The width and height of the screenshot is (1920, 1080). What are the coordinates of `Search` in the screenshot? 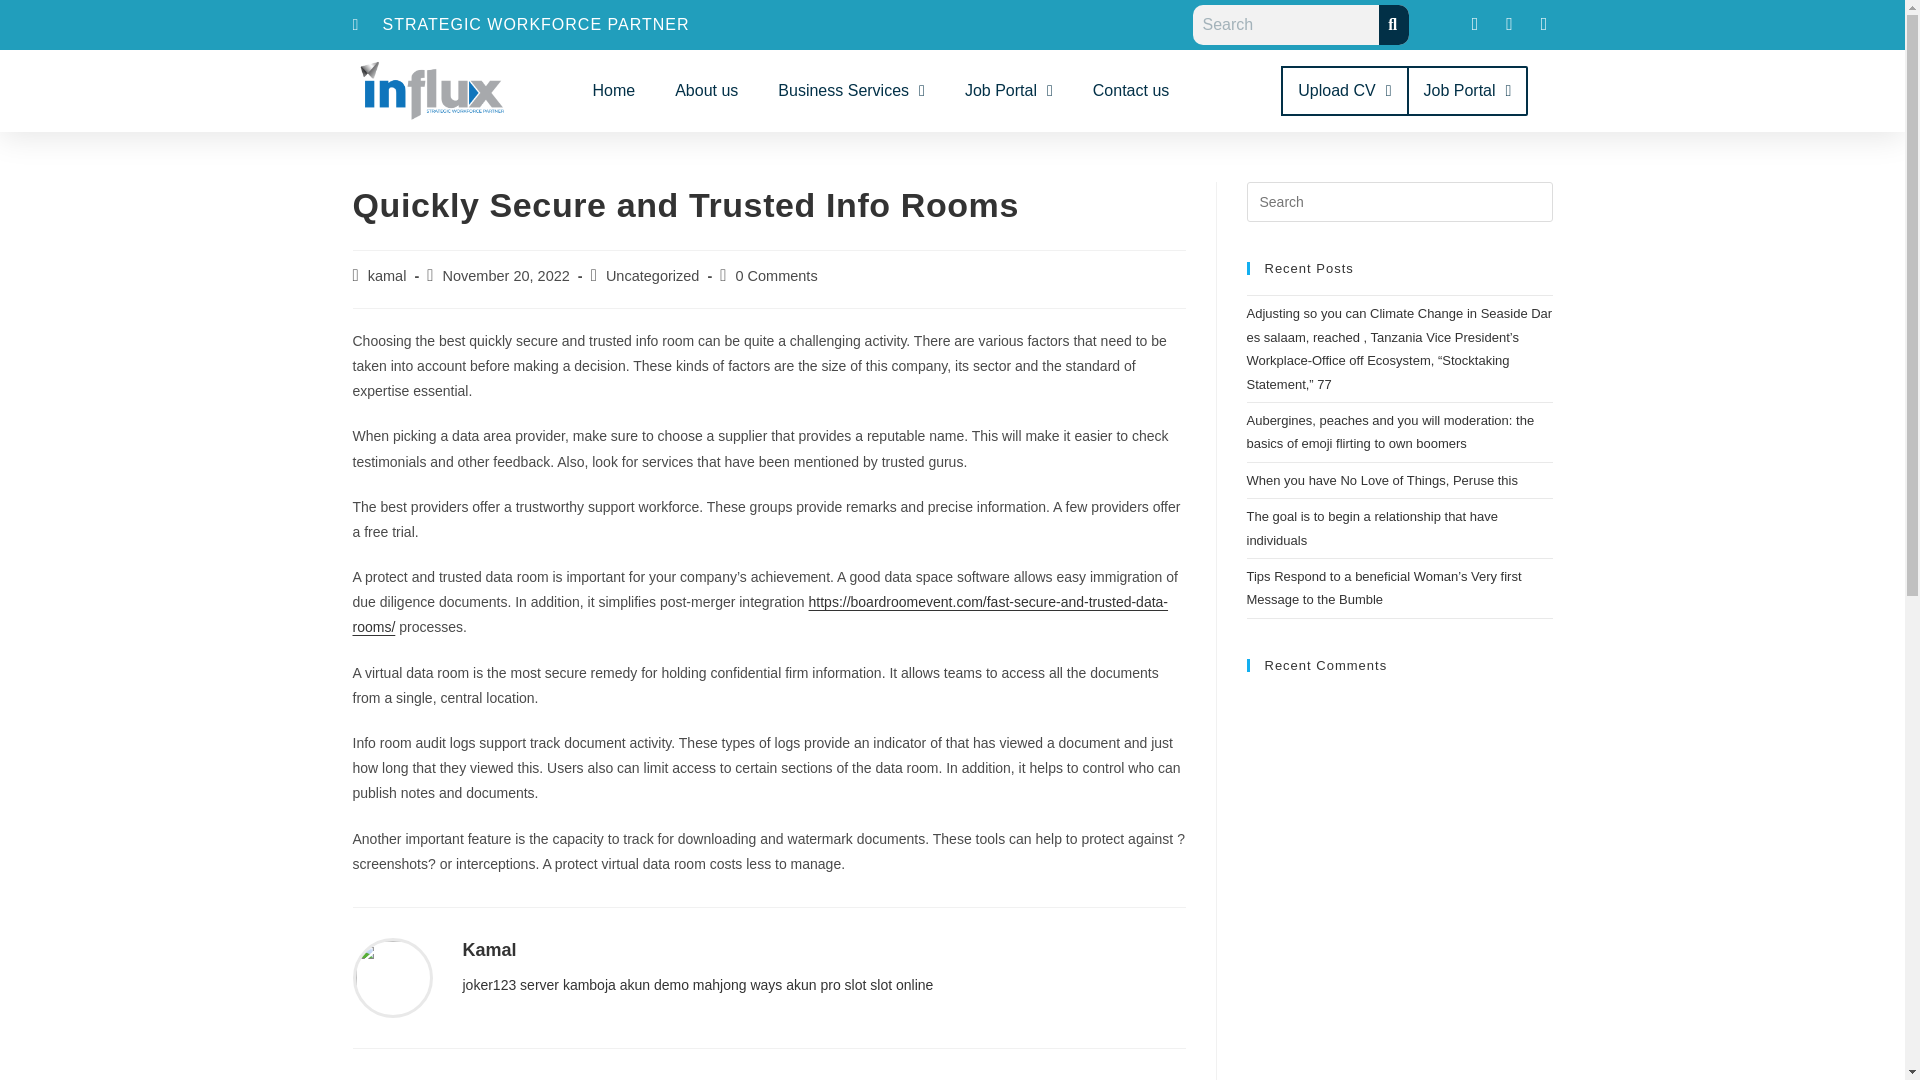 It's located at (1285, 25).